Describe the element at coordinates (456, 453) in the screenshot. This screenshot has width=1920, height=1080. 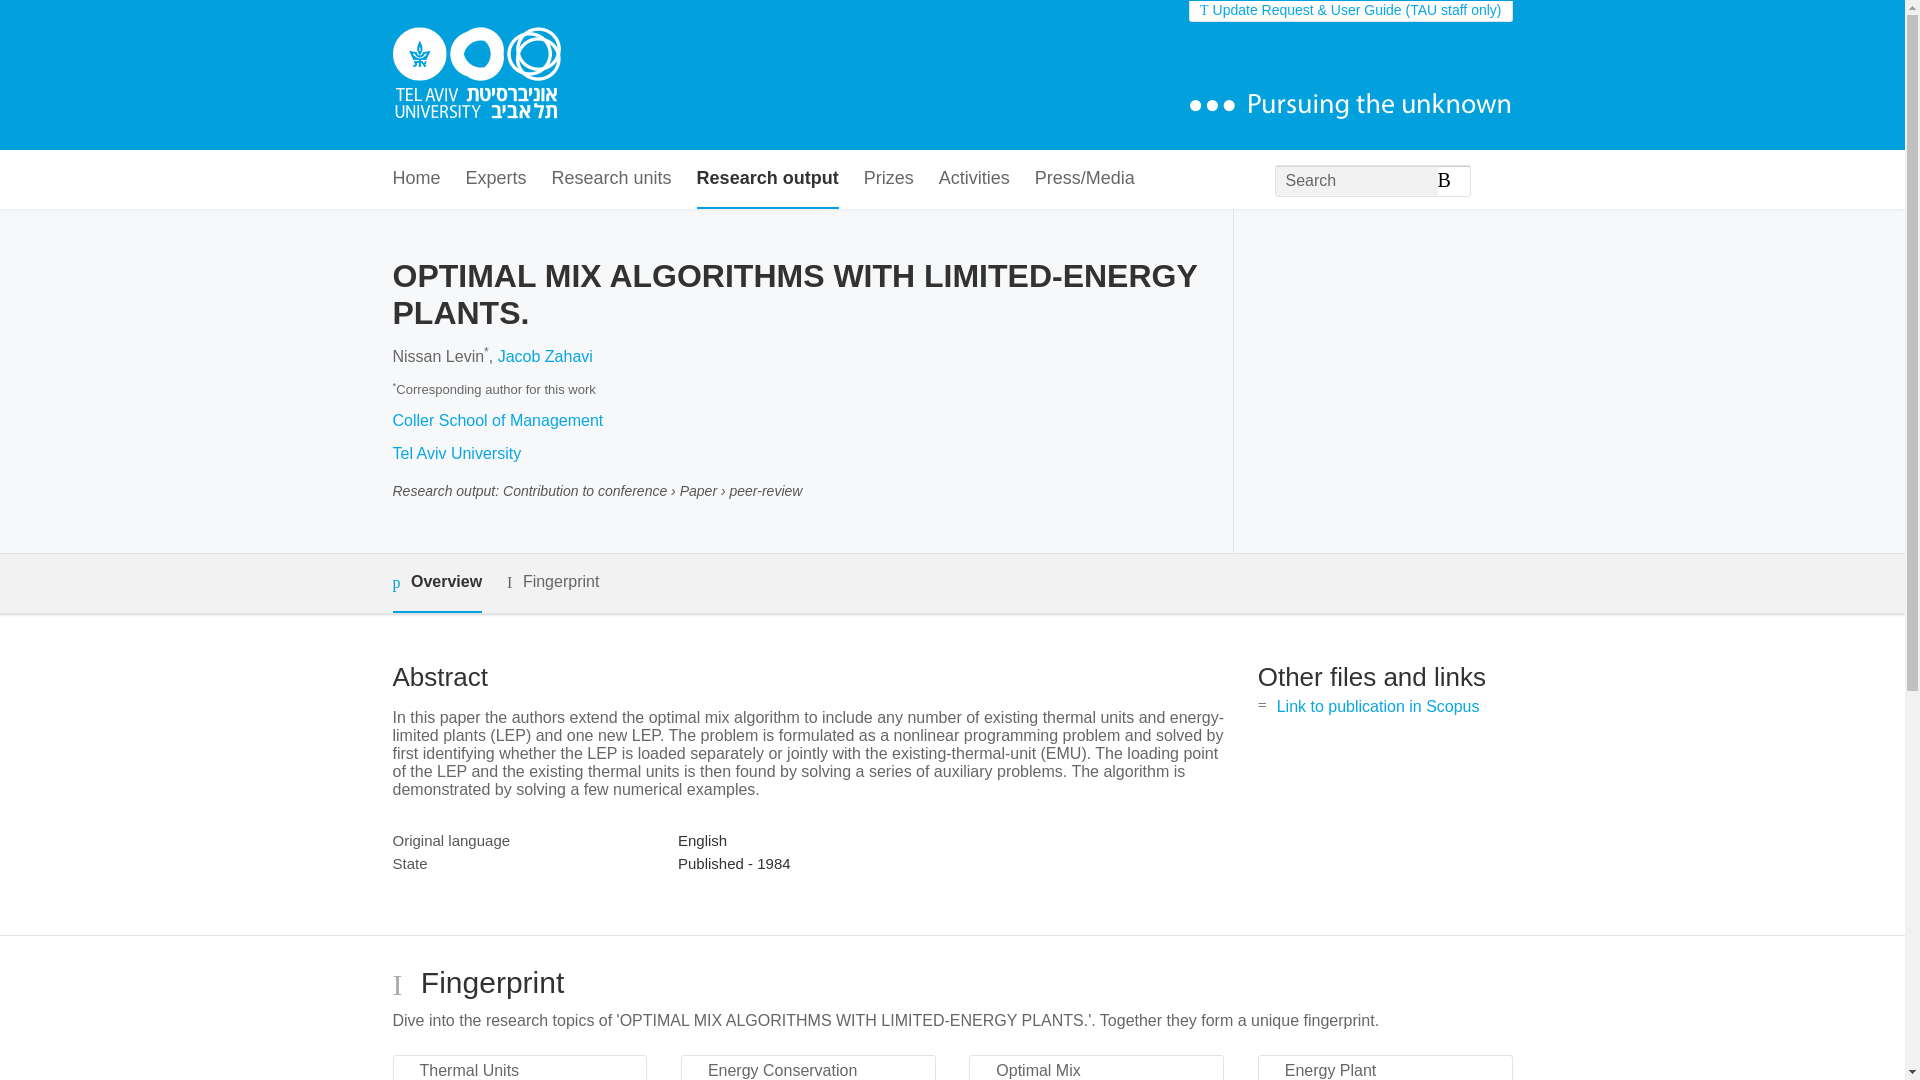
I see `Tel Aviv University` at that location.